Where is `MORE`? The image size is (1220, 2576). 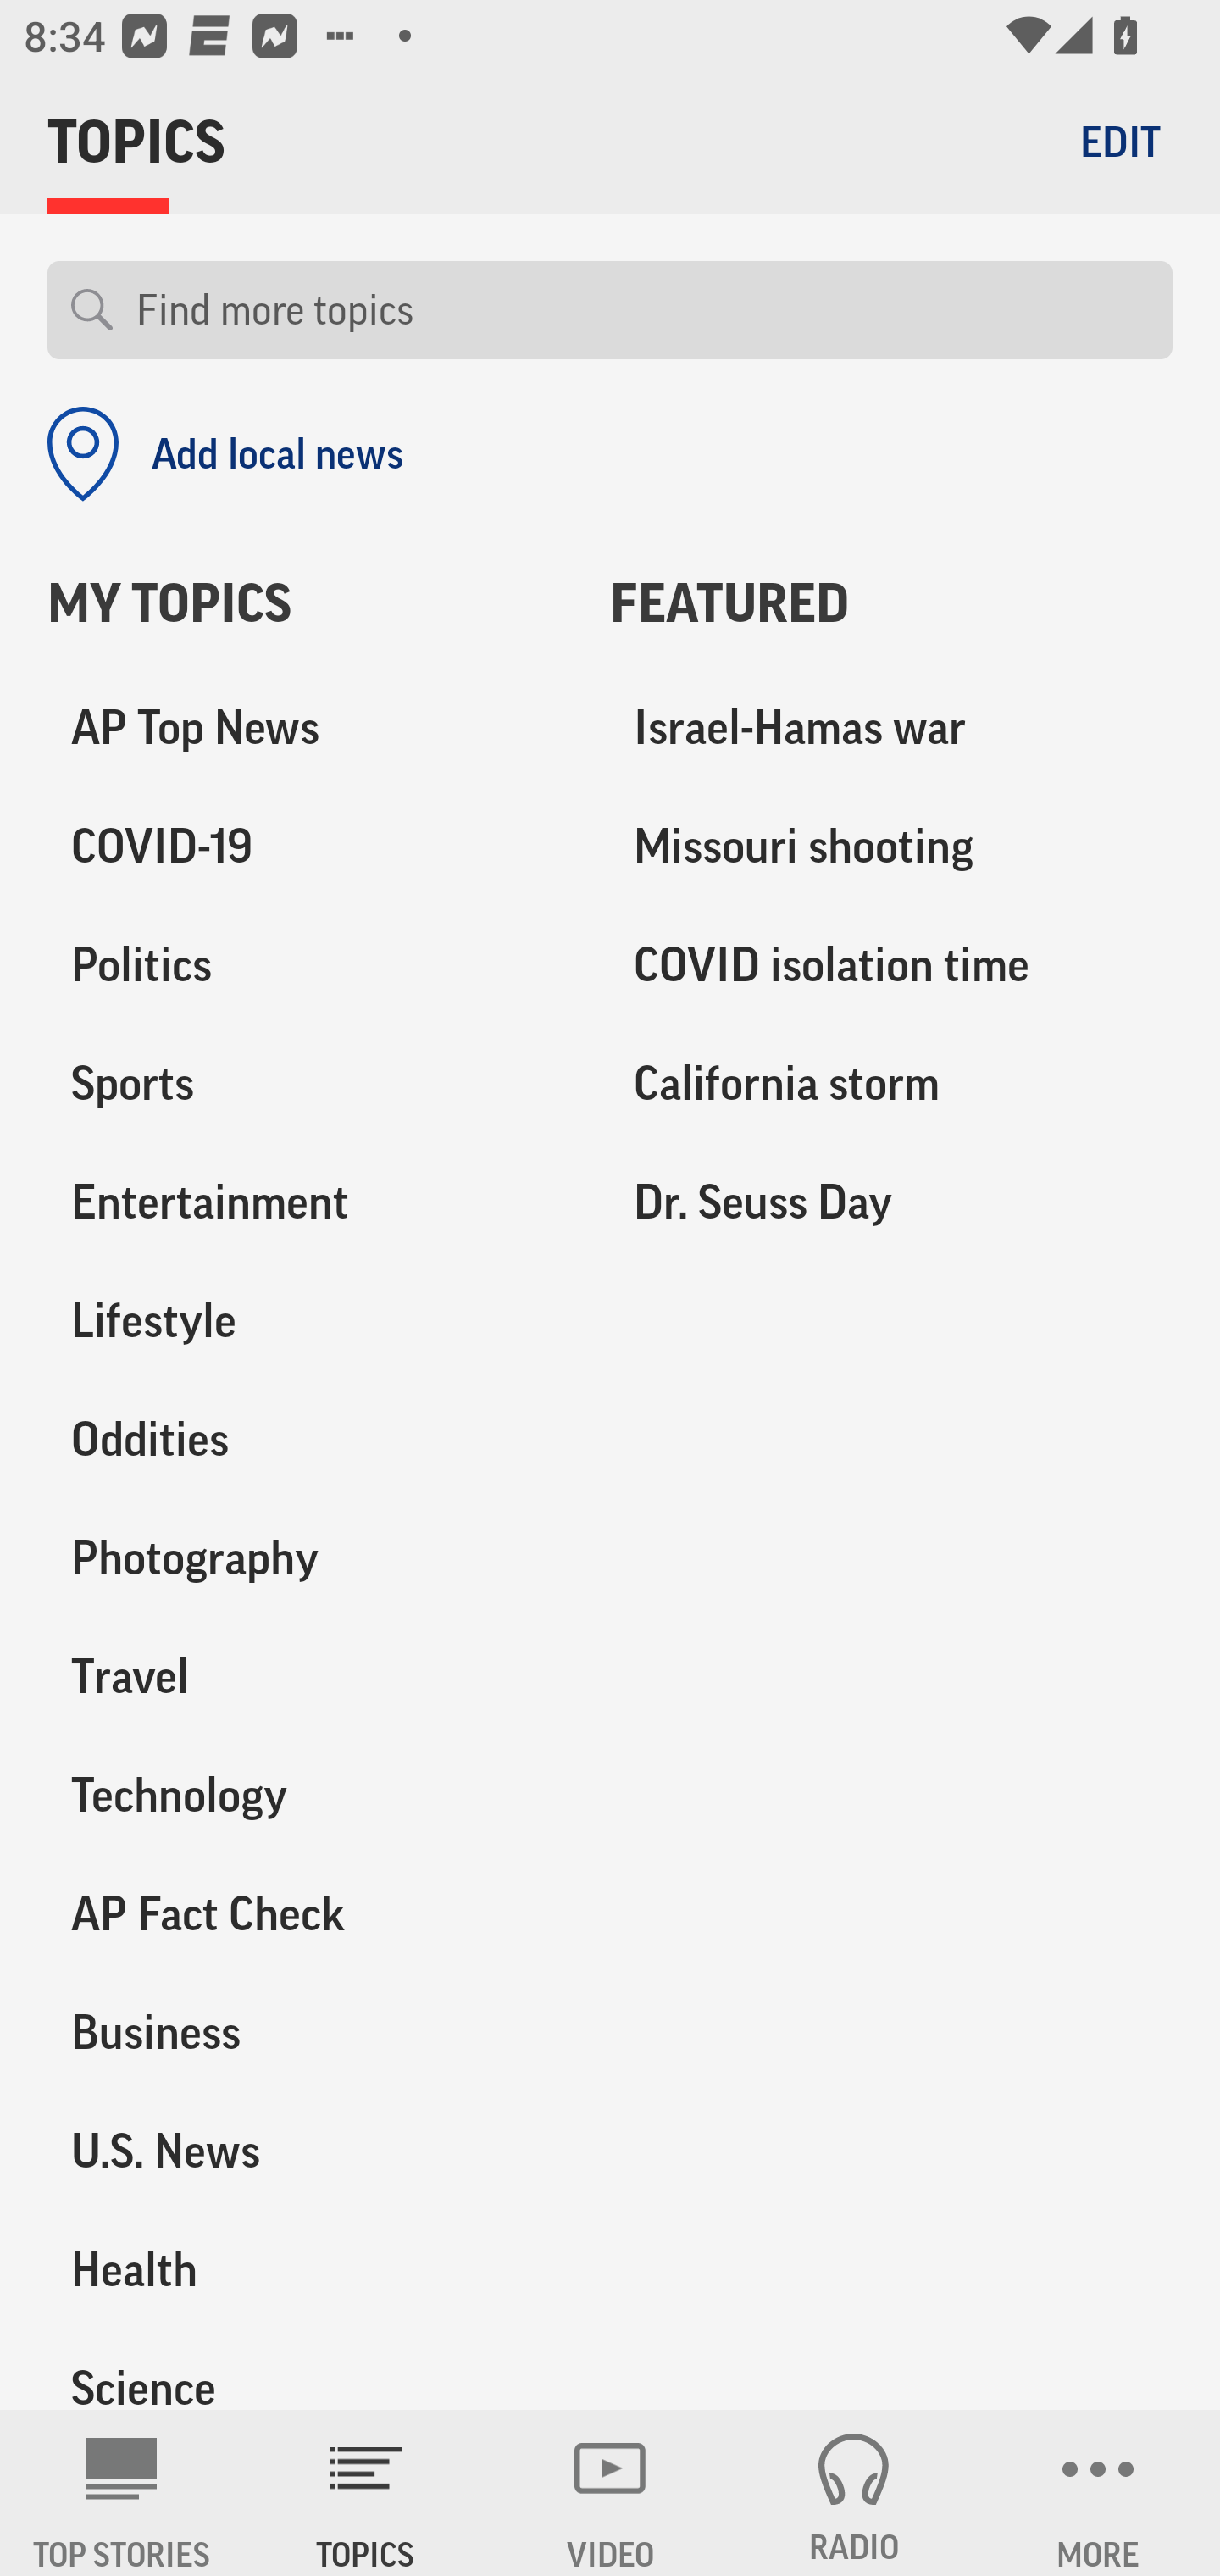
MORE is located at coordinates (1098, 2493).